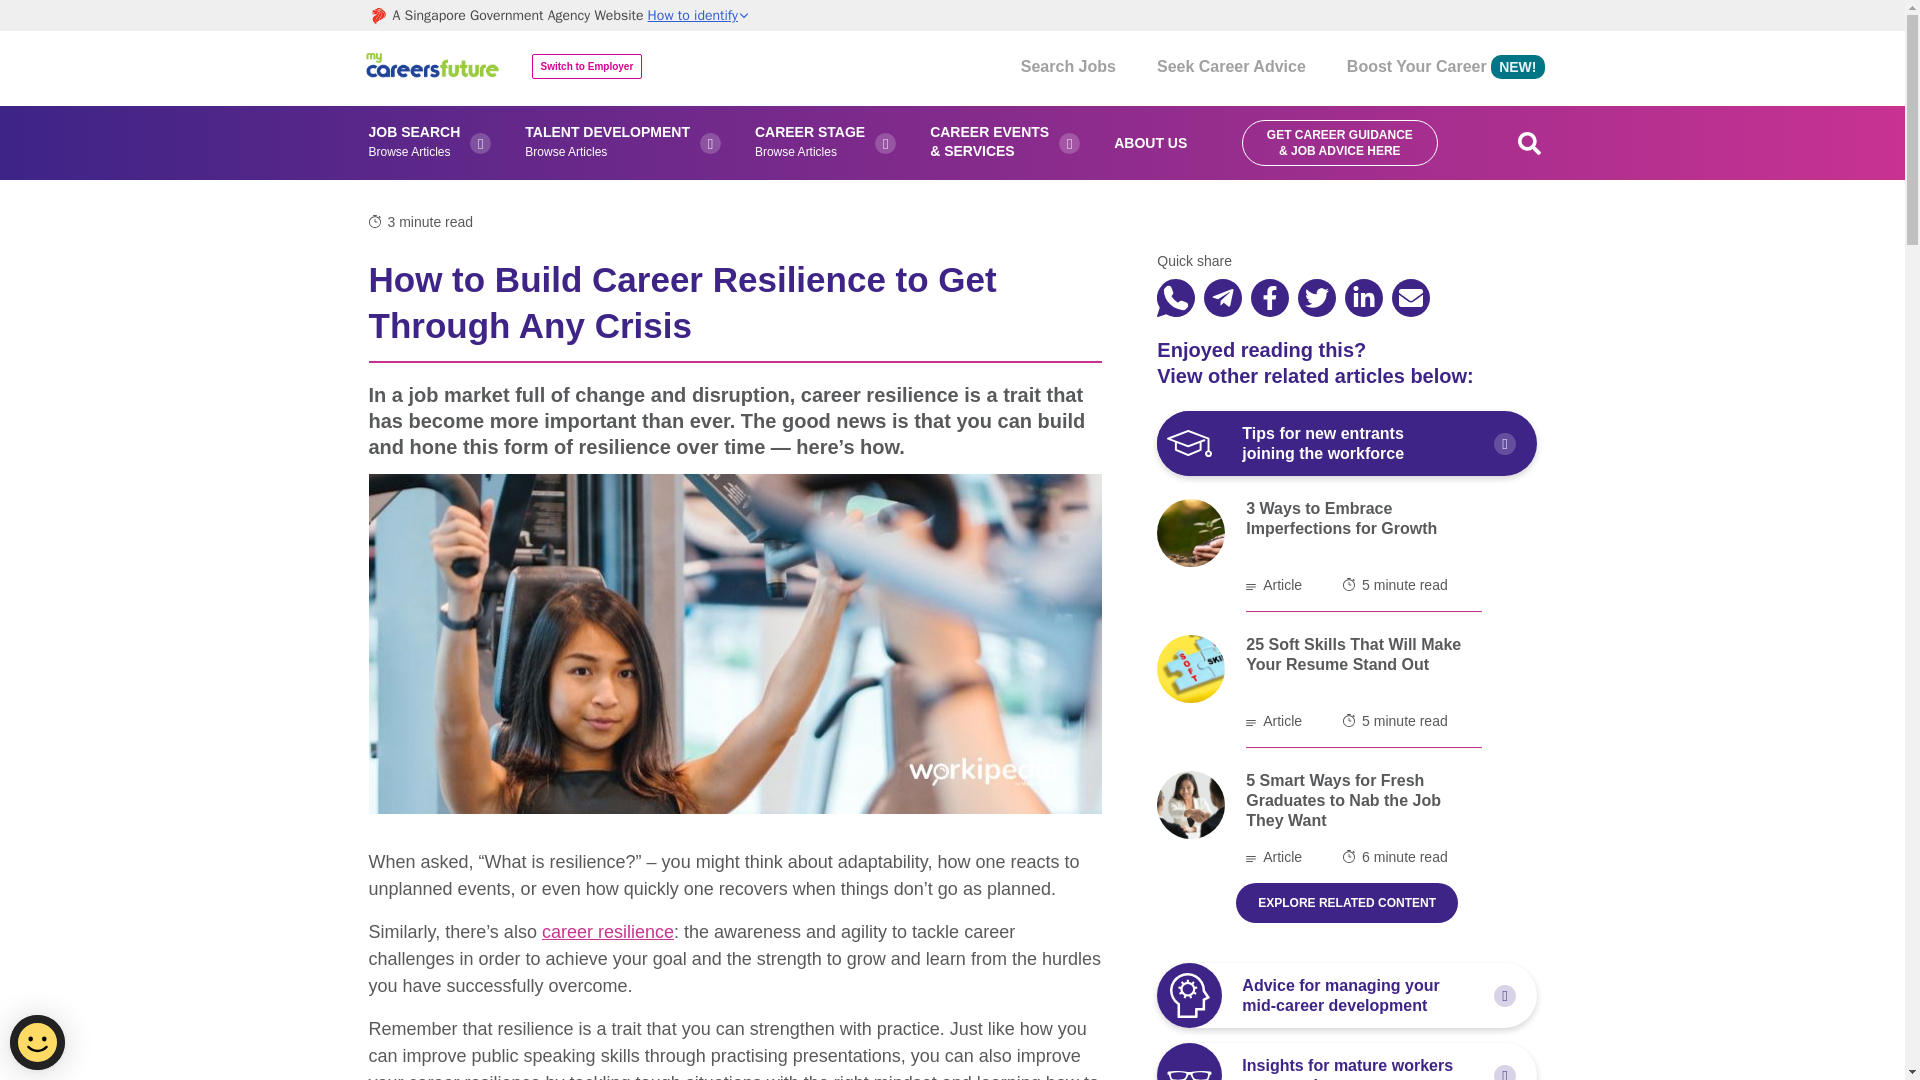 Image resolution: width=1920 pixels, height=1080 pixels. Describe the element at coordinates (1316, 298) in the screenshot. I see `How to Build Career Resilience to Get Through Any Crisis` at that location.